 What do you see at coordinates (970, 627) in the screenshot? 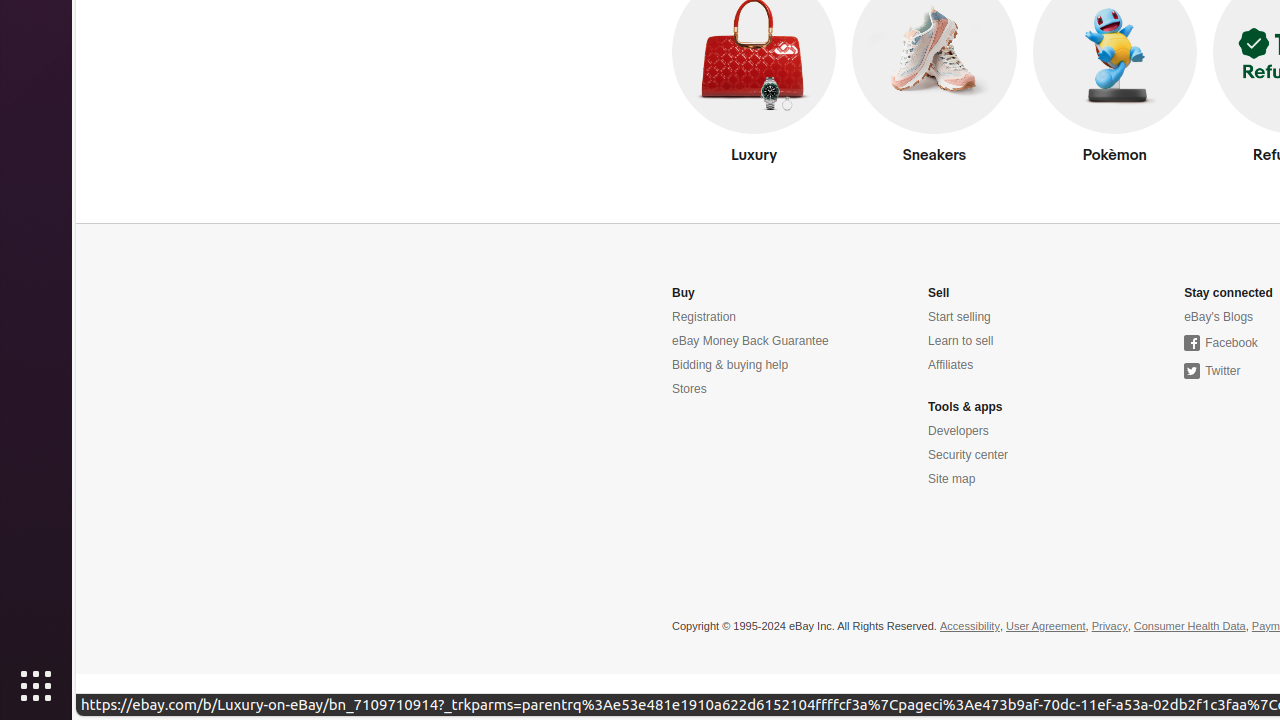
I see `Accessibility` at bounding box center [970, 627].